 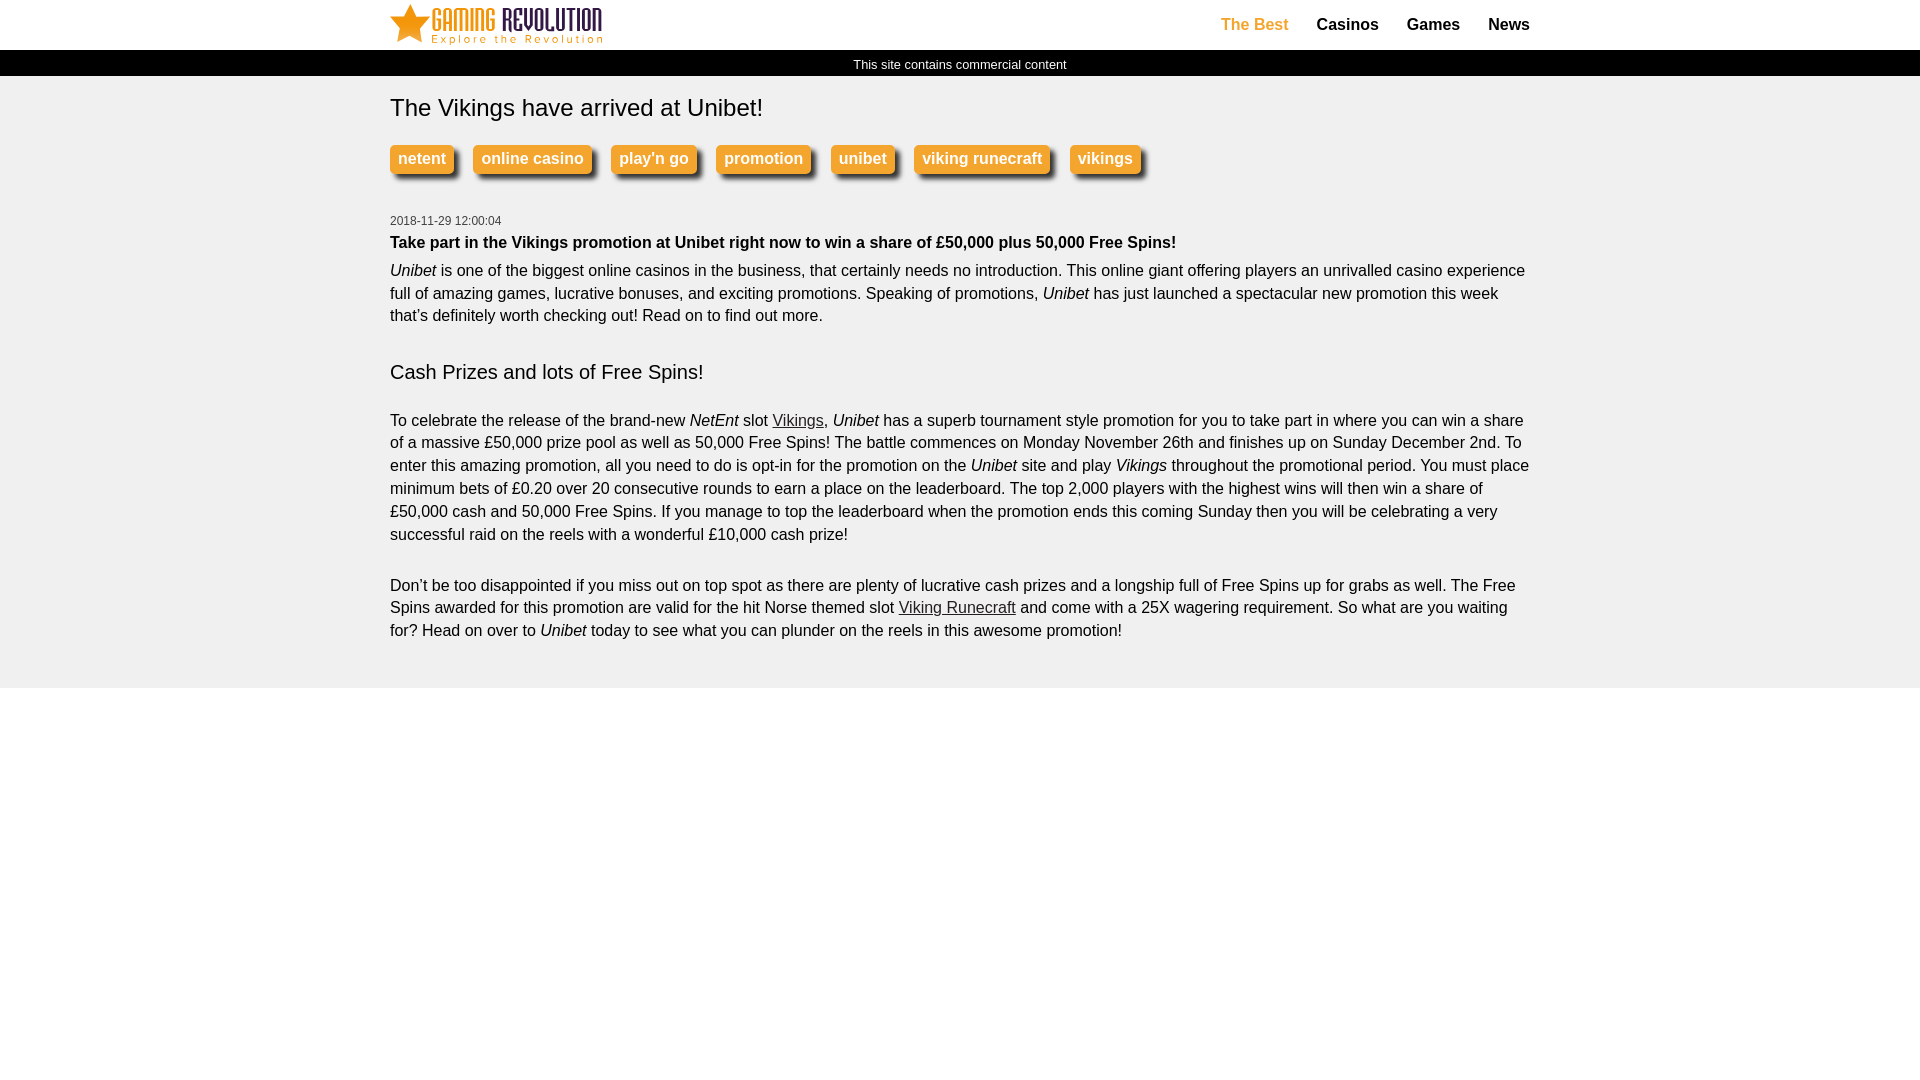 I want to click on The Best, so click(x=1255, y=25).